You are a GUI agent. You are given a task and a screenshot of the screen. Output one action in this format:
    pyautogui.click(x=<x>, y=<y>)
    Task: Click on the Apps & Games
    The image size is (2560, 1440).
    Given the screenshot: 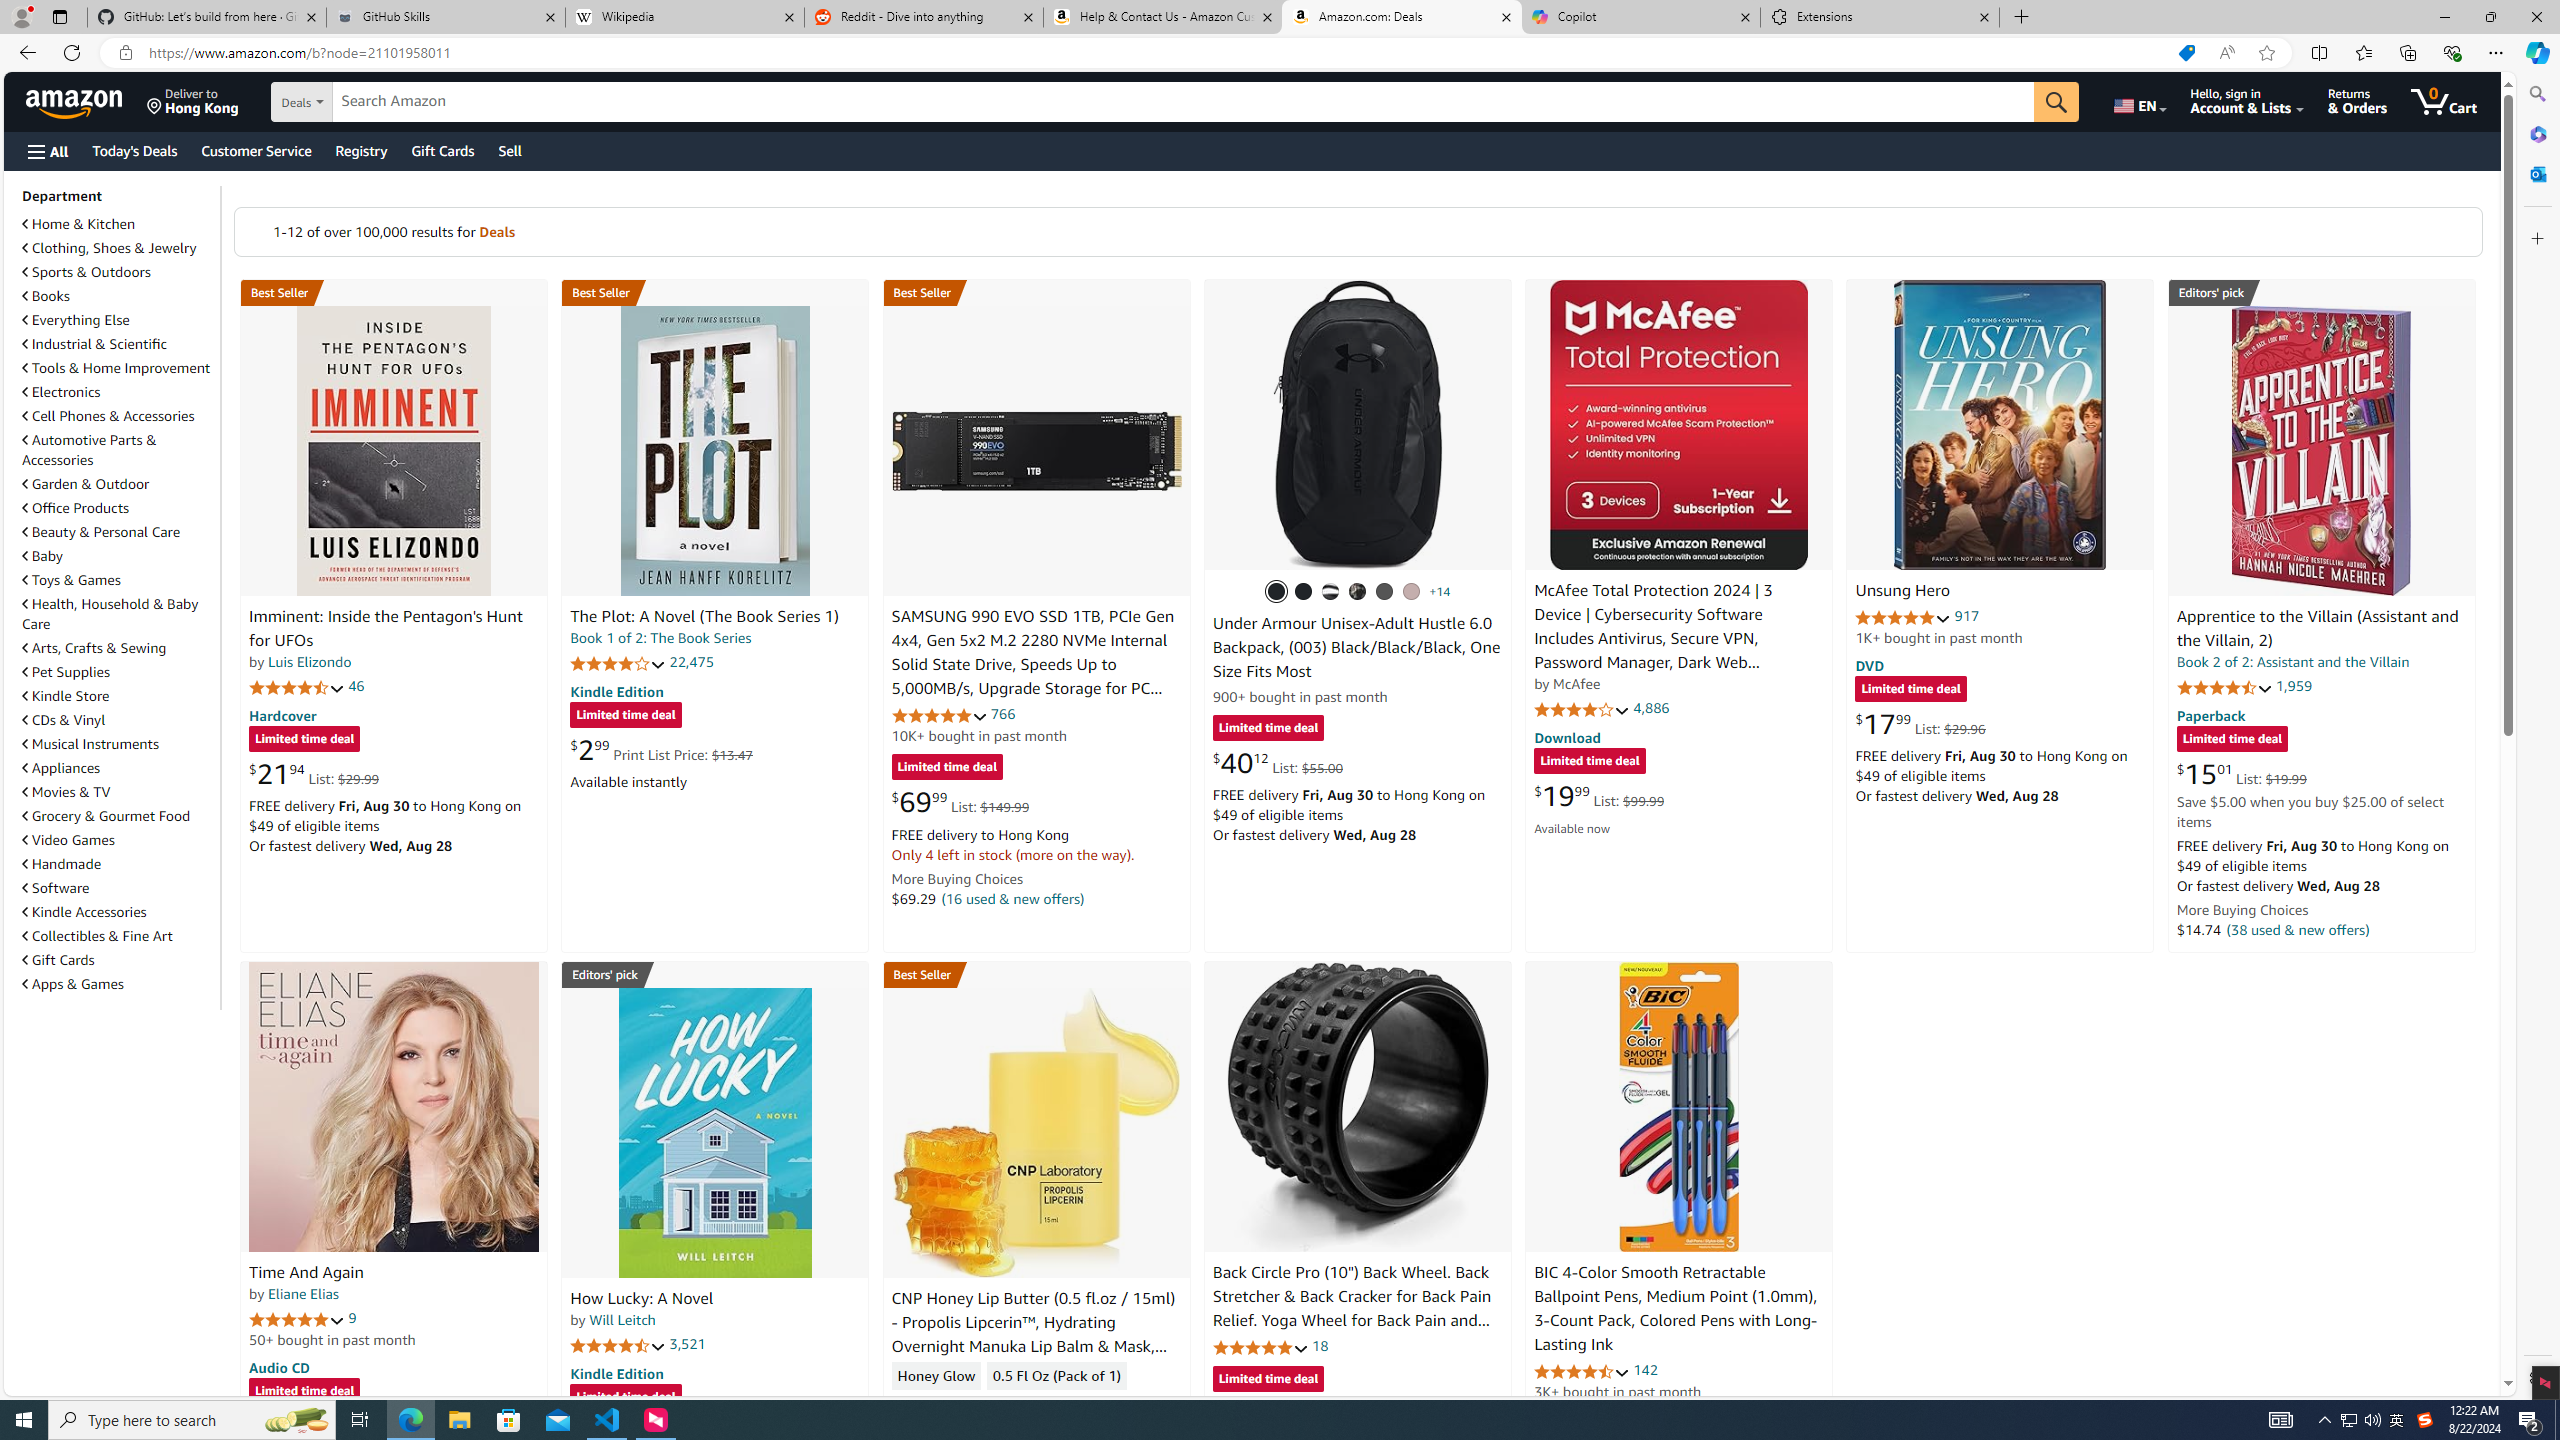 What is the action you would take?
    pyautogui.click(x=72, y=984)
    